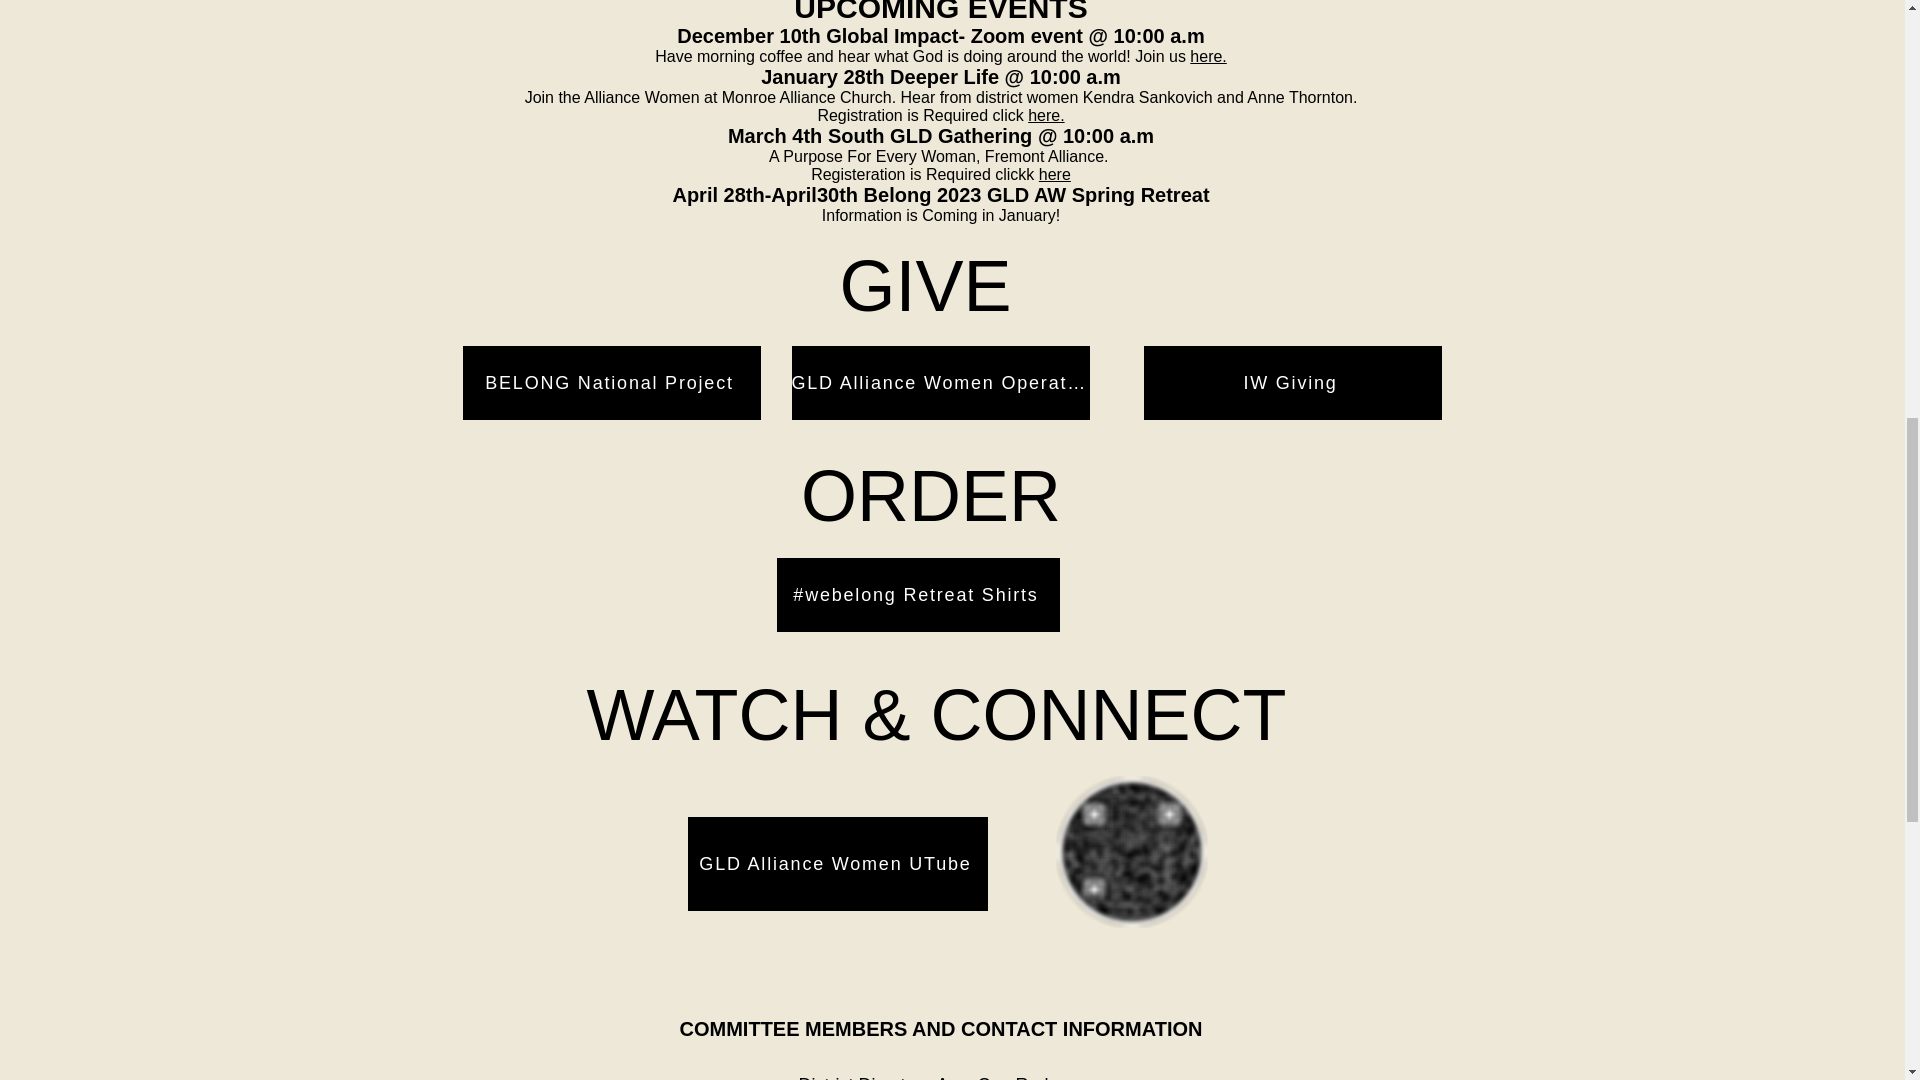  Describe the element at coordinates (1292, 382) in the screenshot. I see `IW Giving` at that location.